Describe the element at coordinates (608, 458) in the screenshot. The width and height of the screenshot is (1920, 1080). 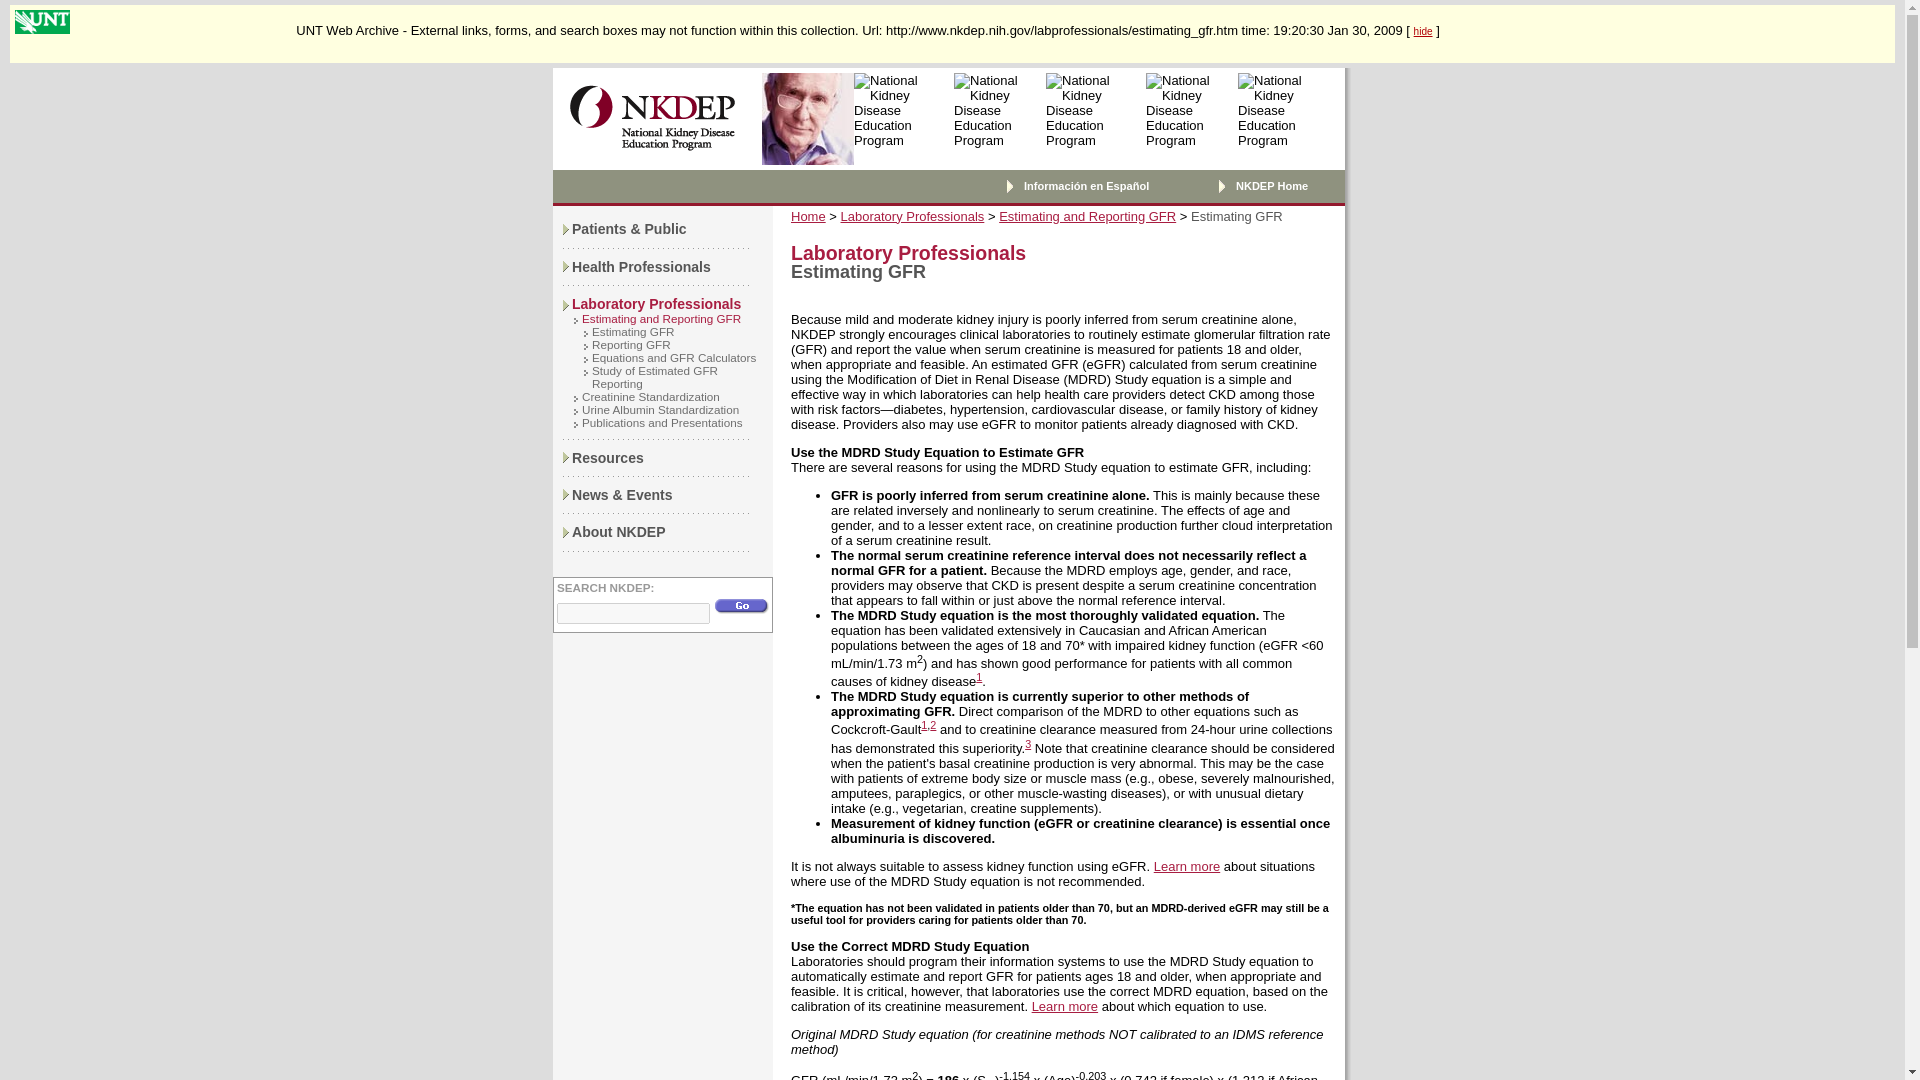
I see `Publications` at that location.